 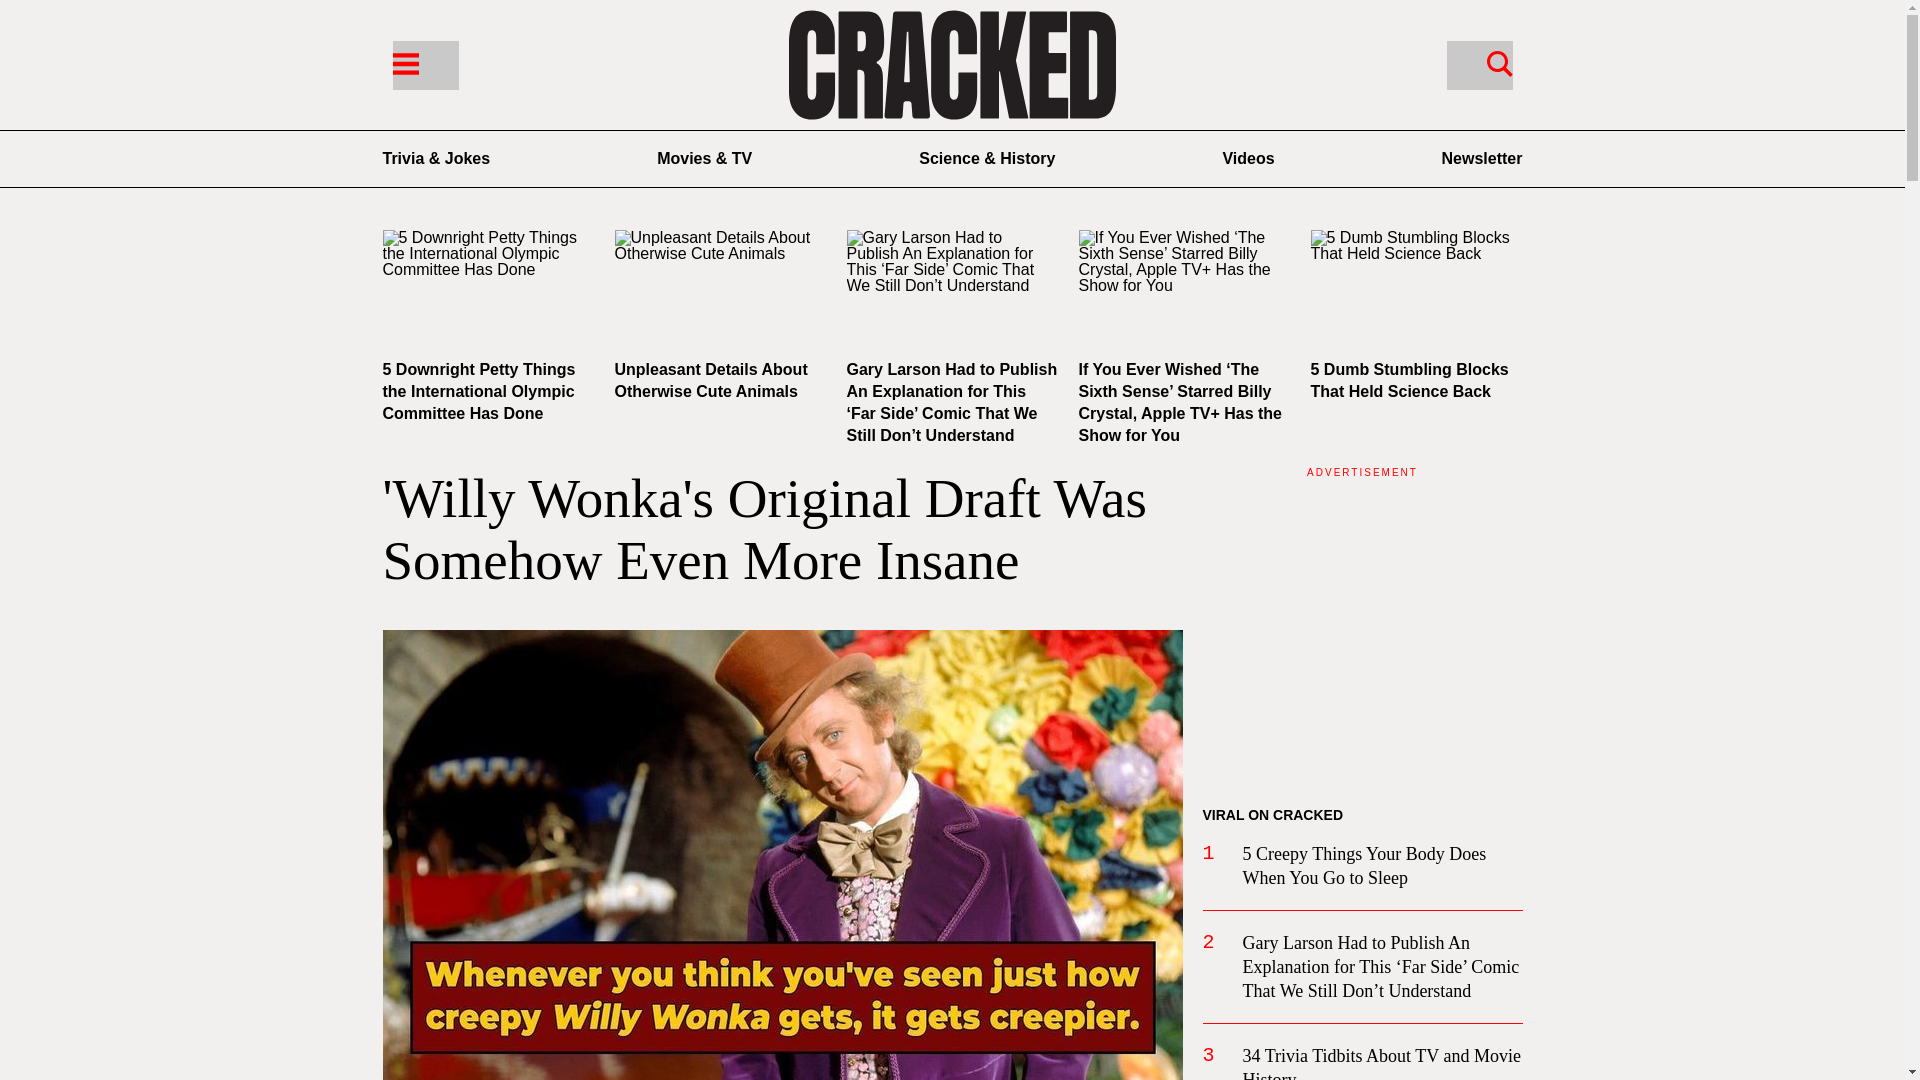 I want to click on Newsletter, so click(x=1482, y=158).